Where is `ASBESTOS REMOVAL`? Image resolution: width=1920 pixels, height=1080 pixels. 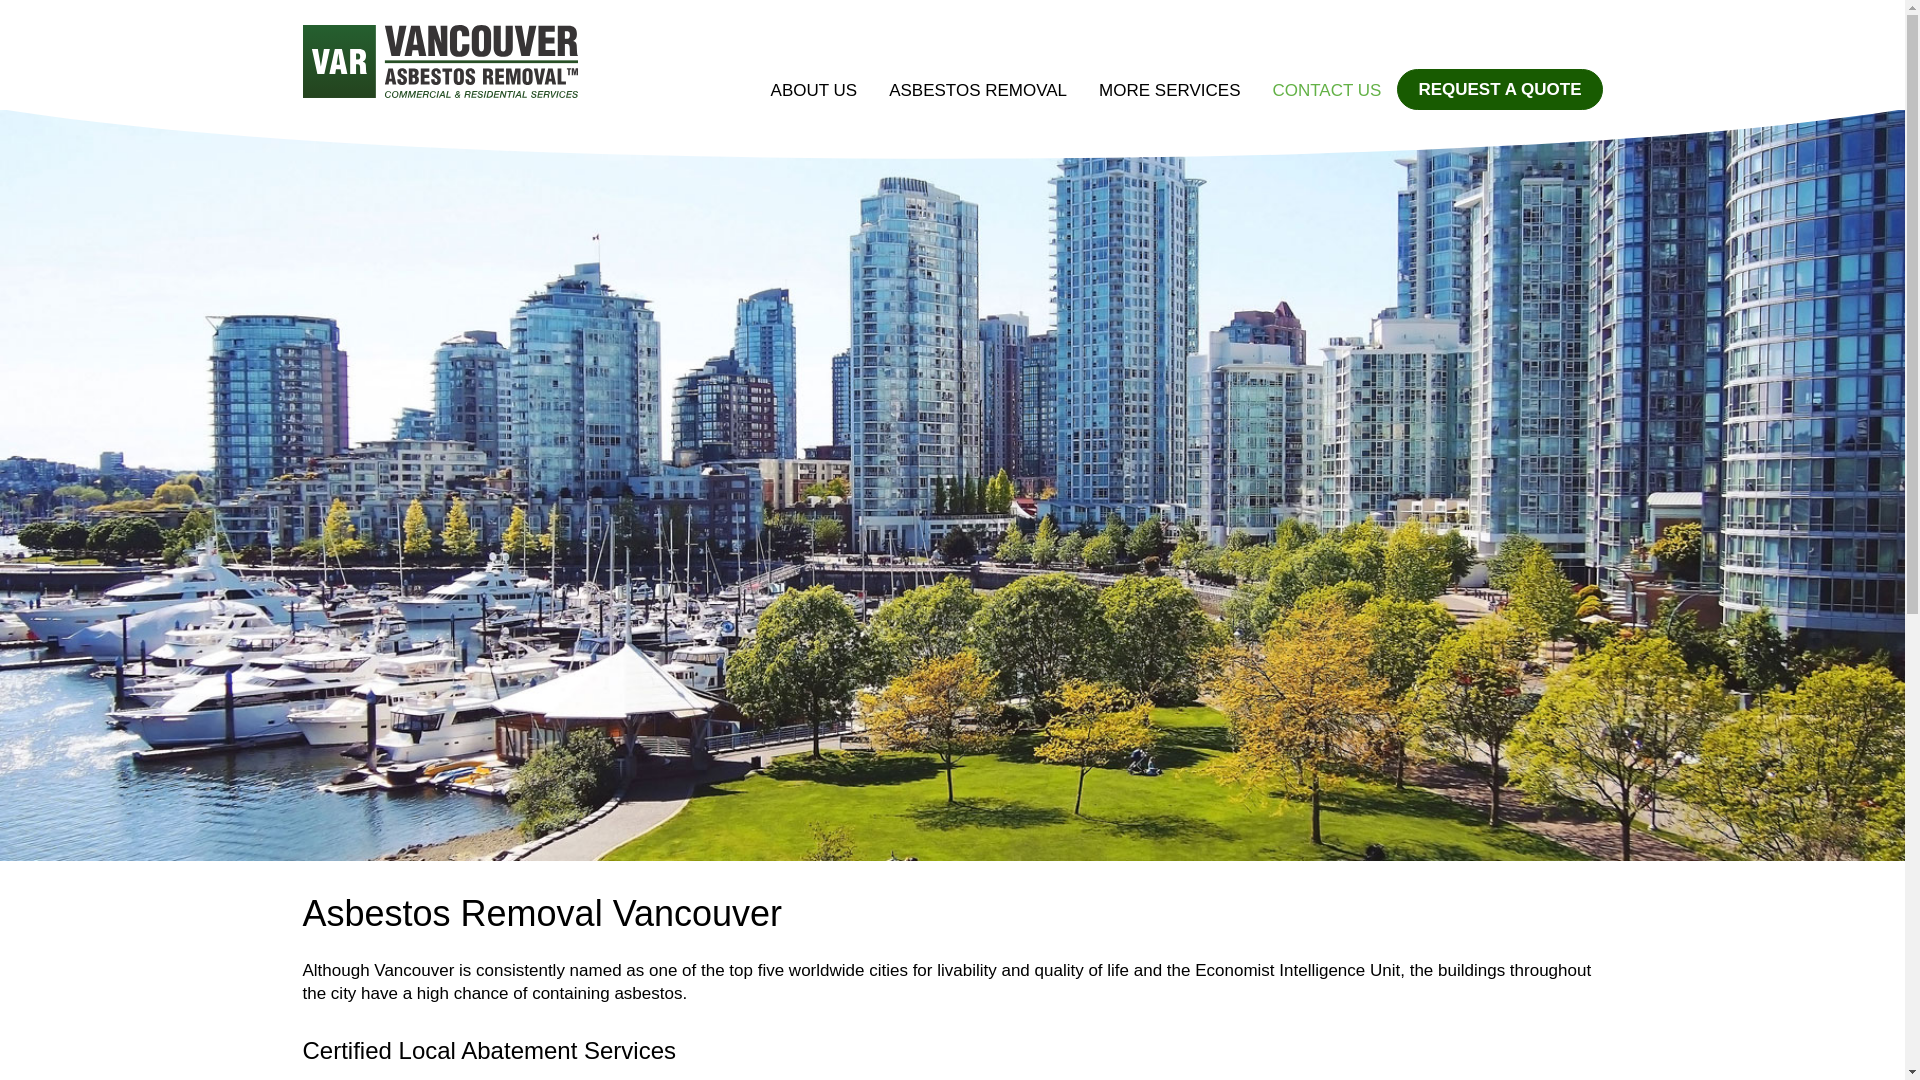
ASBESTOS REMOVAL is located at coordinates (978, 90).